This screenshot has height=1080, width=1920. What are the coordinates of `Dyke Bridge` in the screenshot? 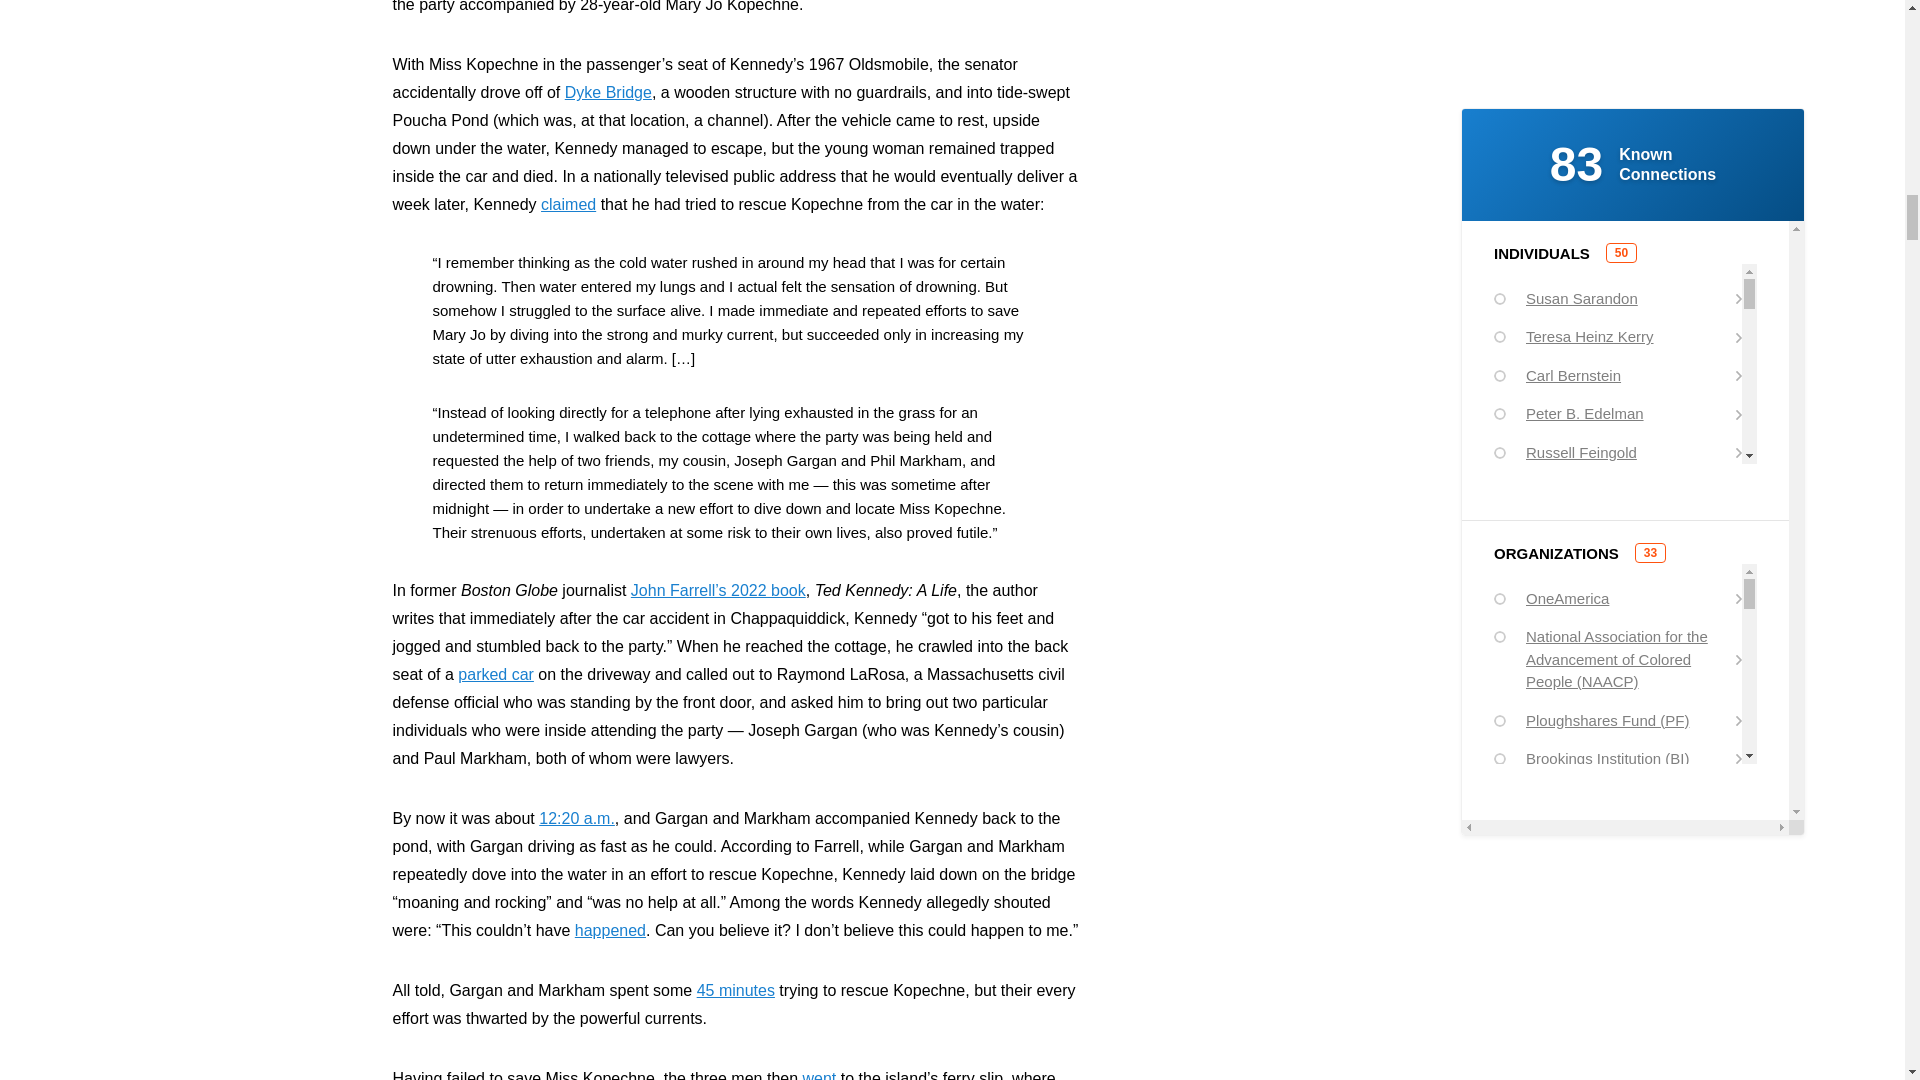 It's located at (608, 92).